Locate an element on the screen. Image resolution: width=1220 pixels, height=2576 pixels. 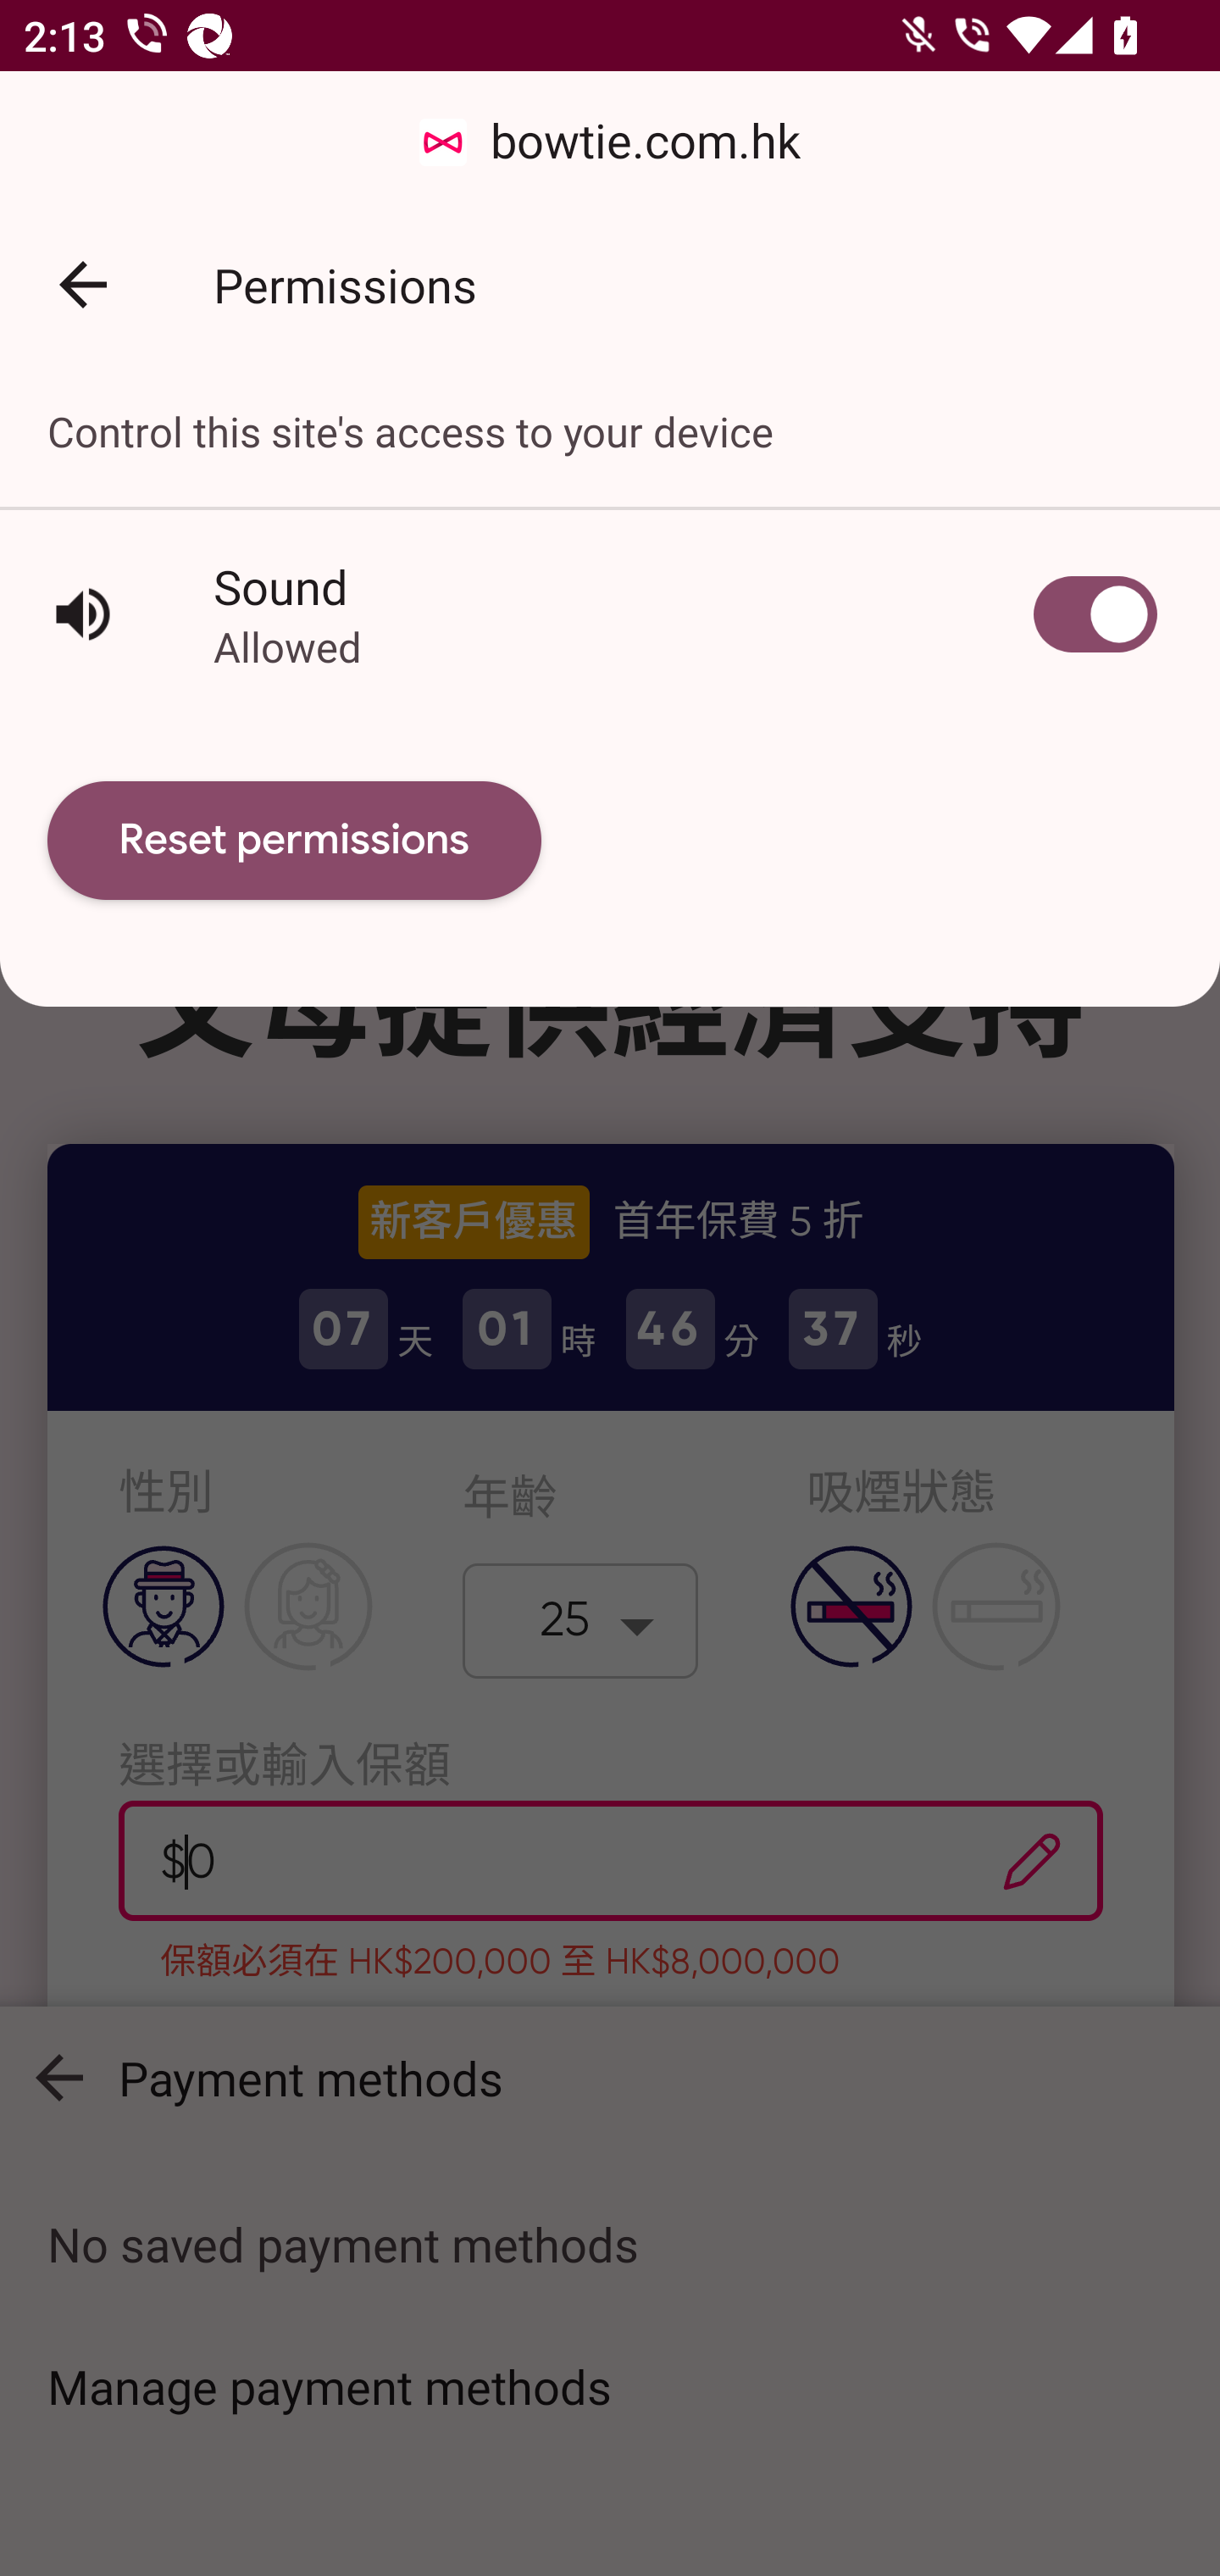
Sound Allowed is located at coordinates (610, 613).